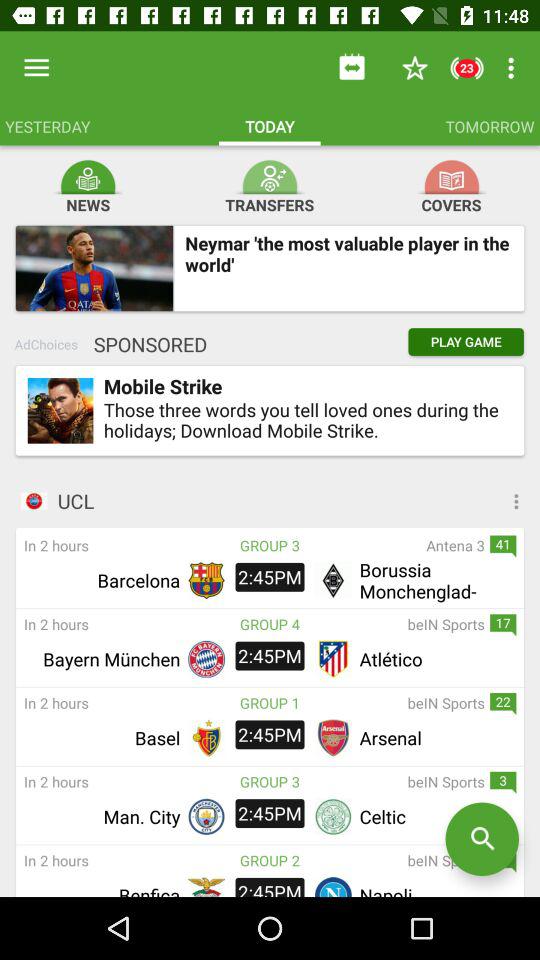  Describe the element at coordinates (442, 501) in the screenshot. I see `see menu` at that location.